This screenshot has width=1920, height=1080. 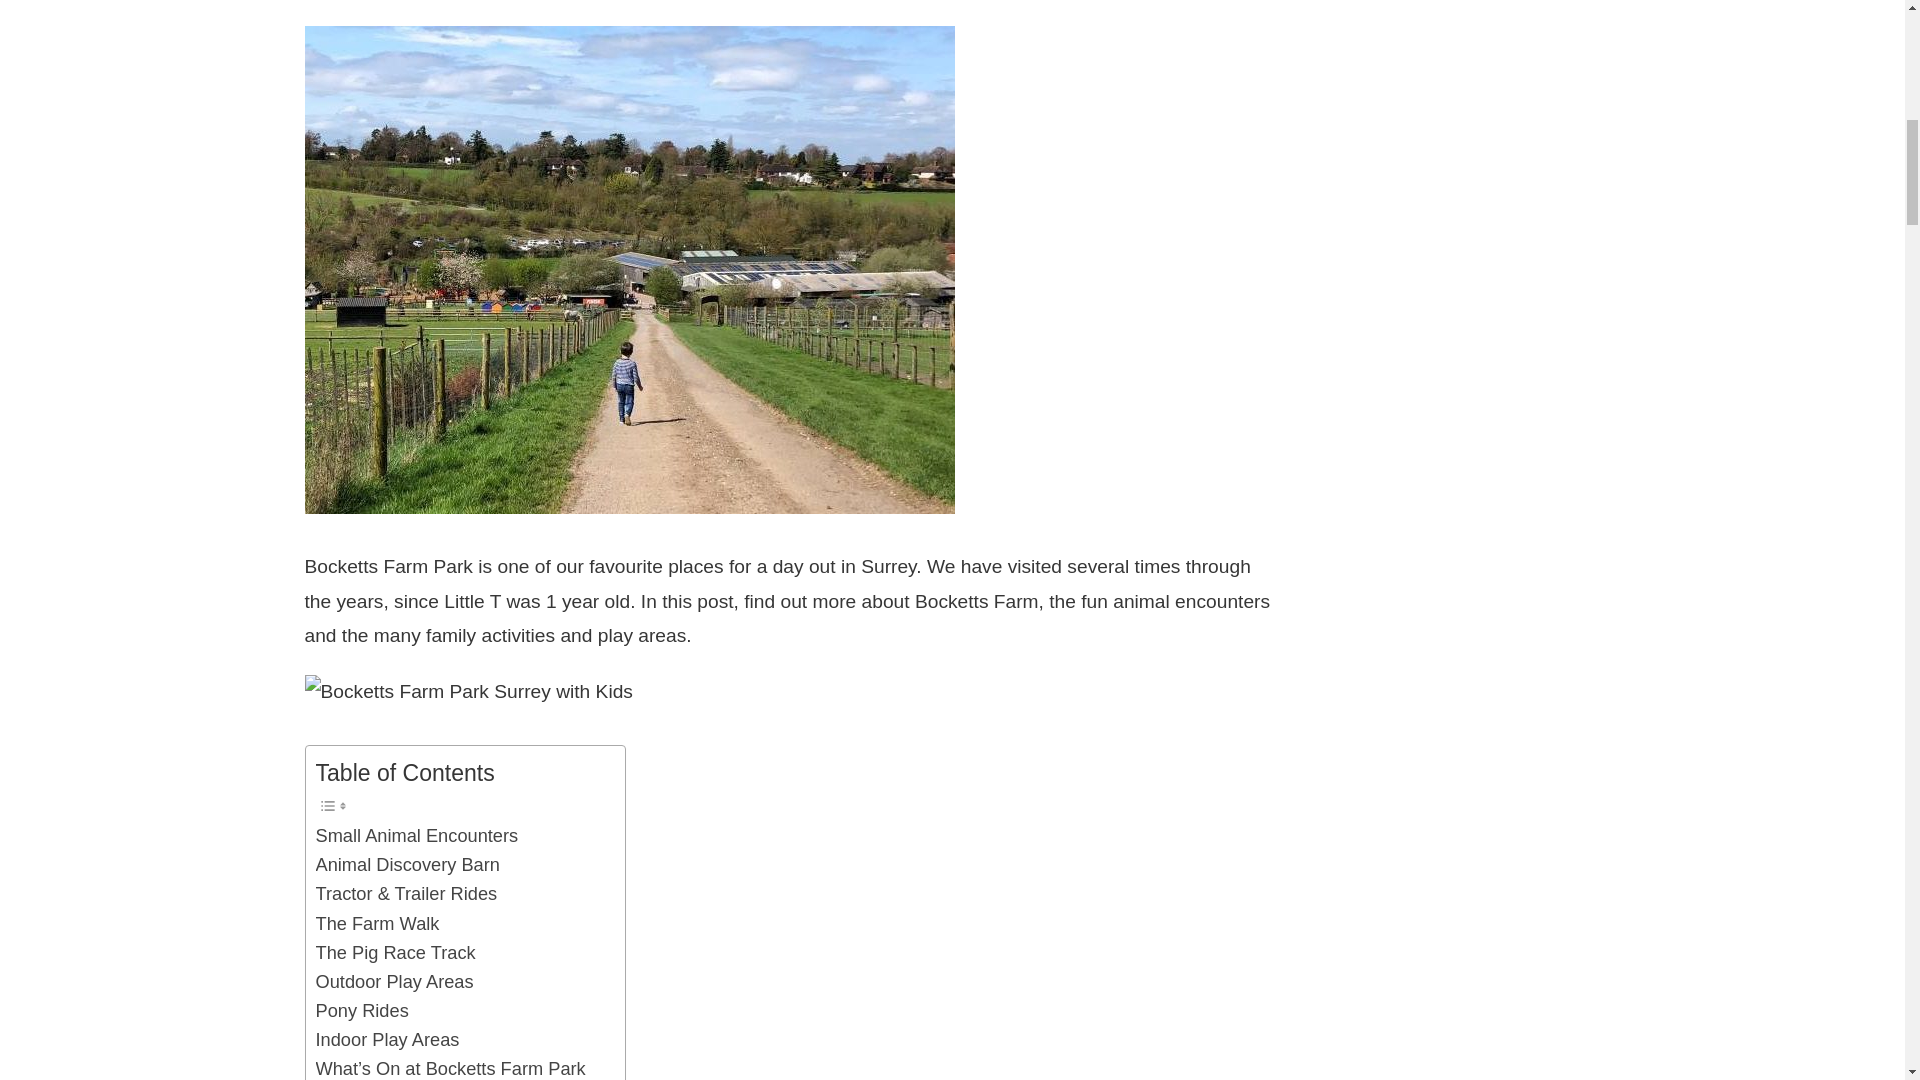 What do you see at coordinates (396, 952) in the screenshot?
I see `The Pig Race Track` at bounding box center [396, 952].